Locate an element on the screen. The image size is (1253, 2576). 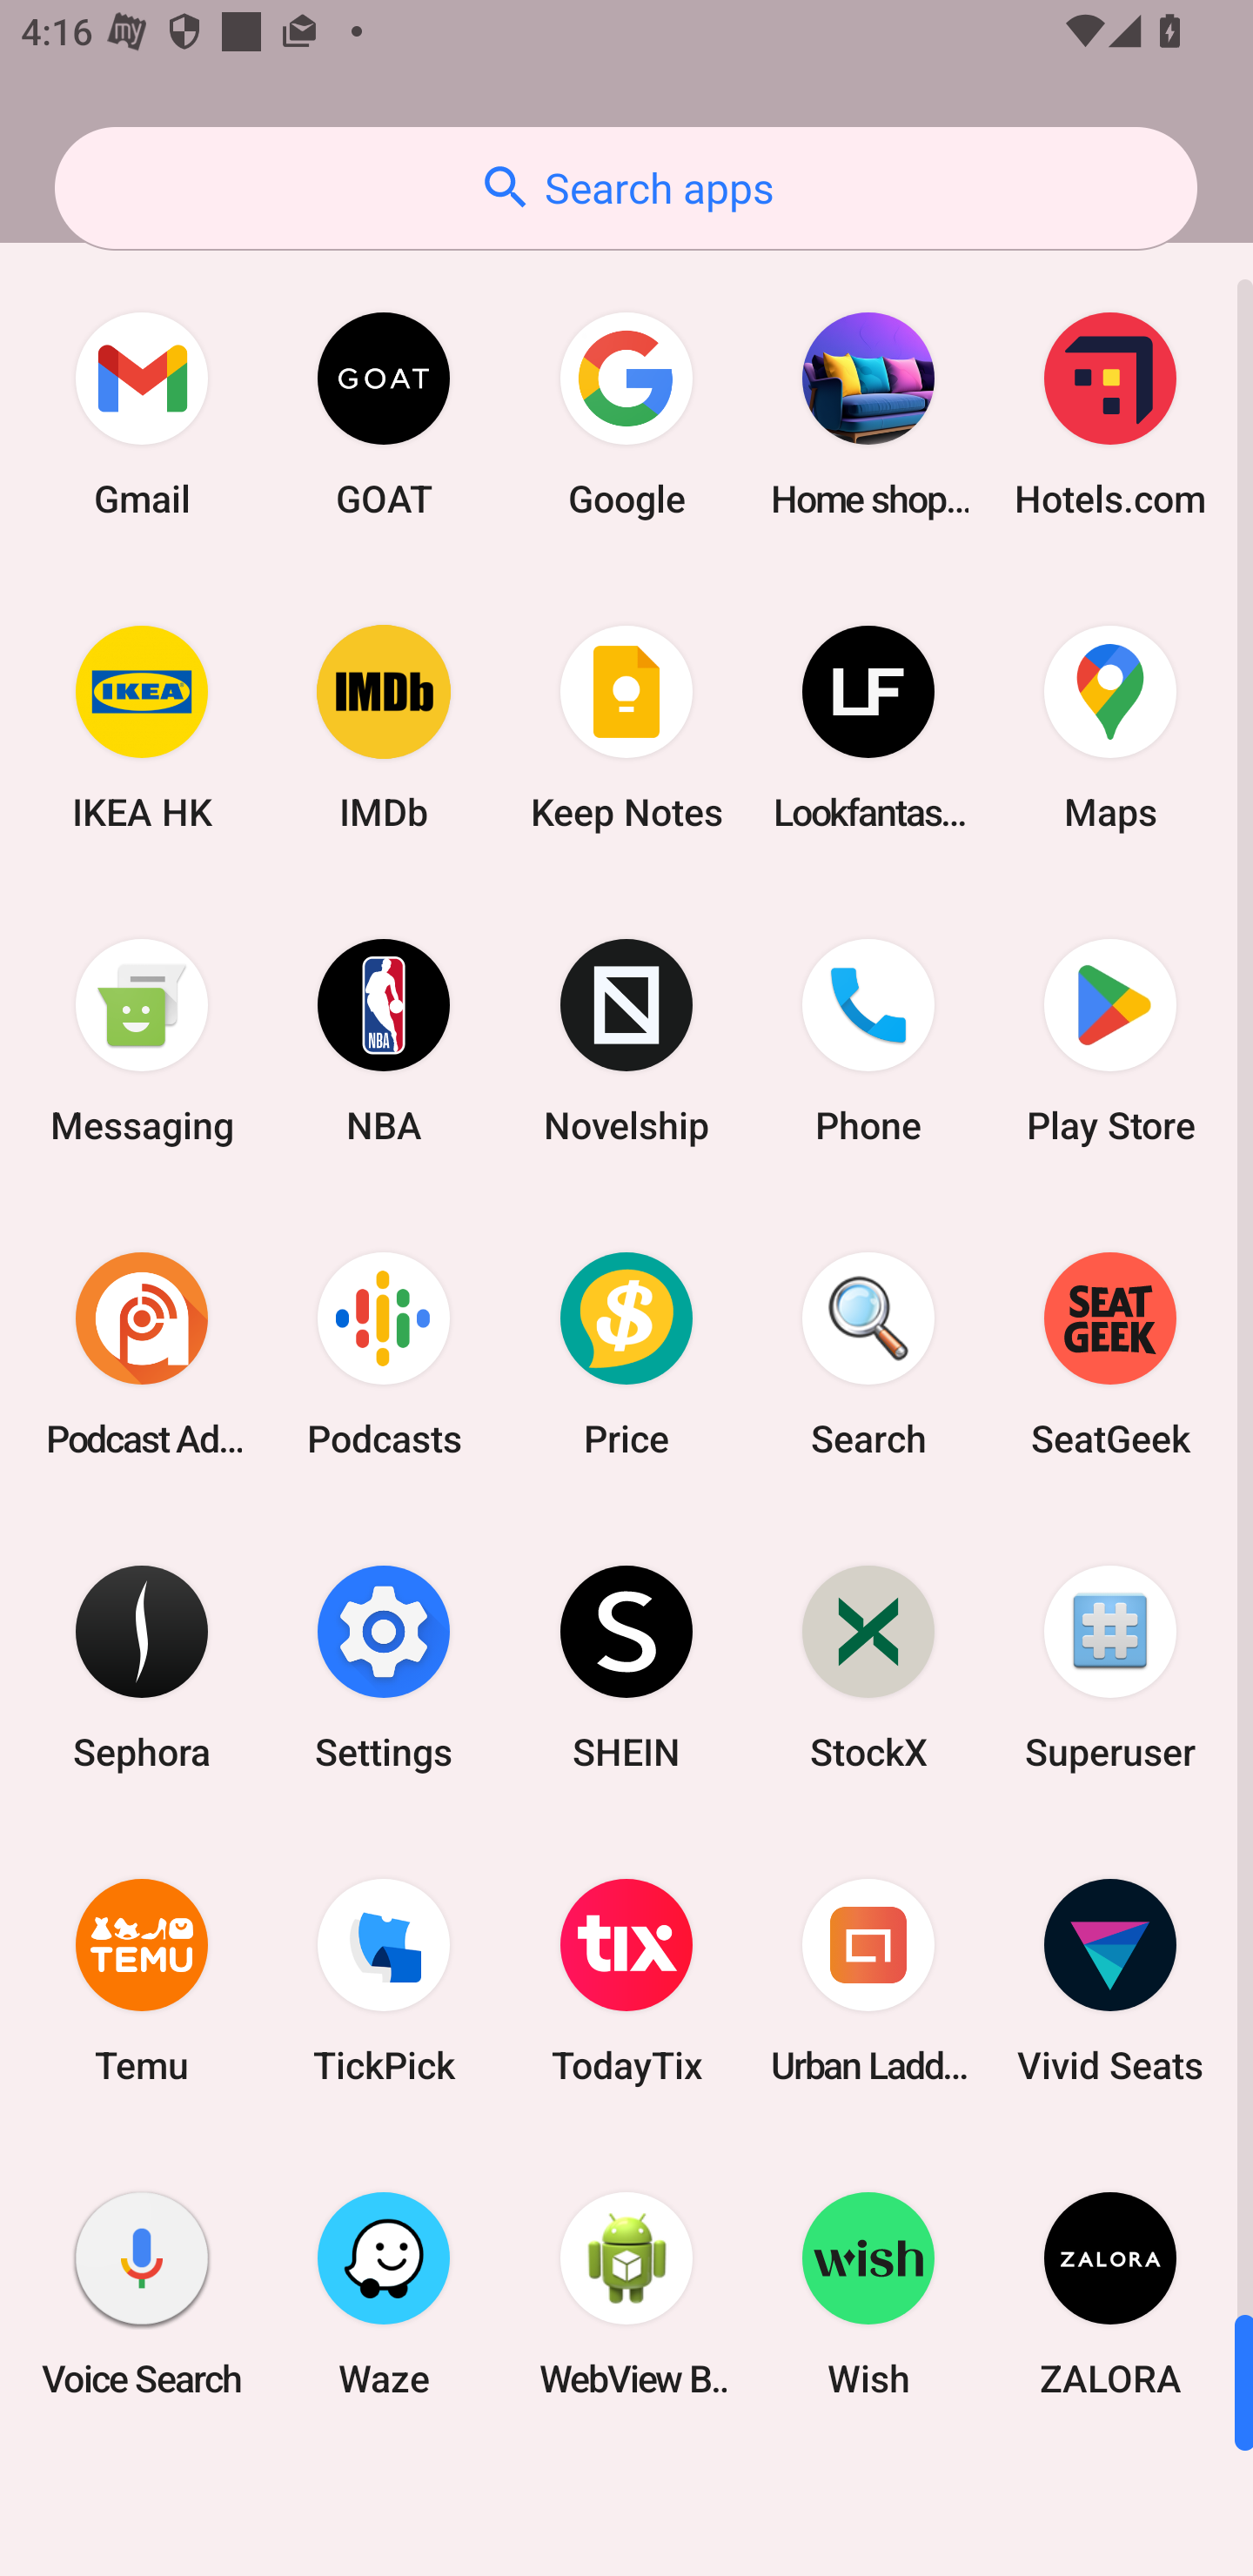
Wish is located at coordinates (868, 2293).